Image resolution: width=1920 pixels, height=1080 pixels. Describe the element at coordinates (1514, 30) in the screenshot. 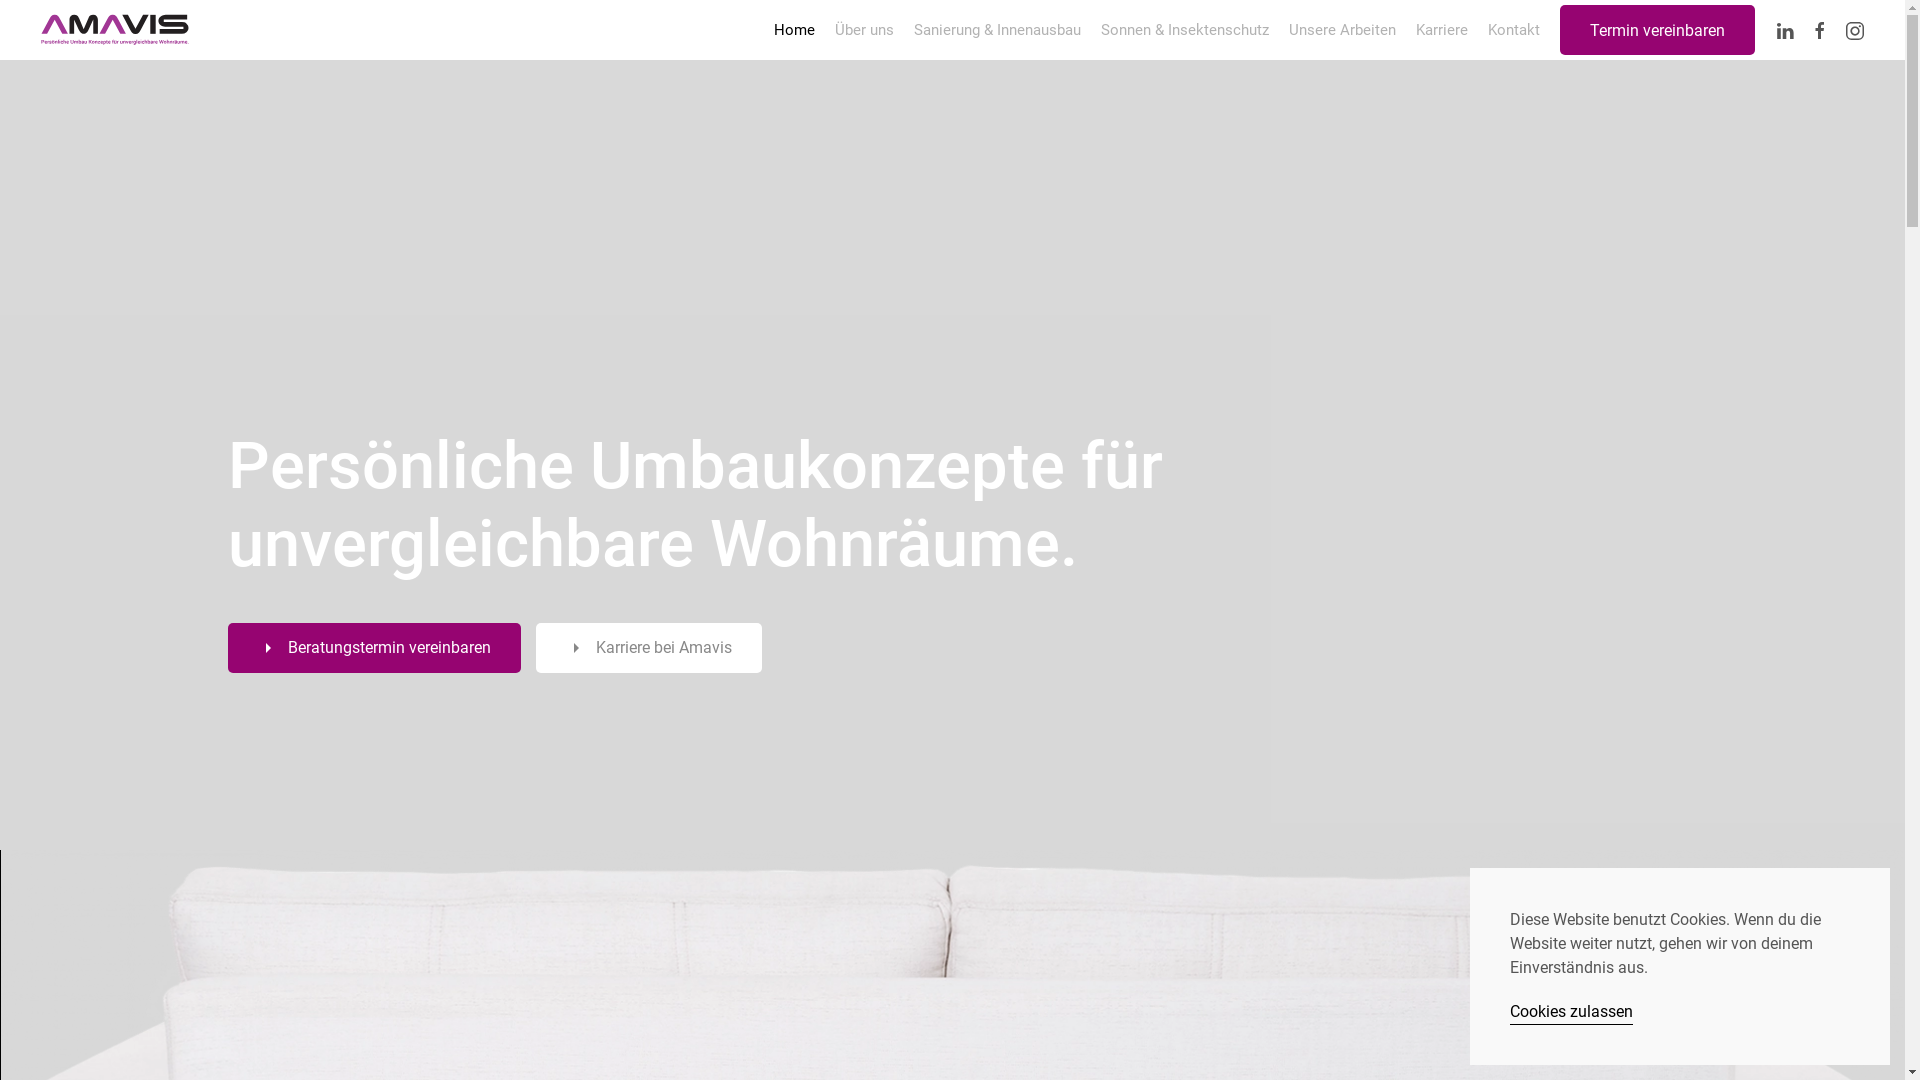

I see `Kontakt` at that location.